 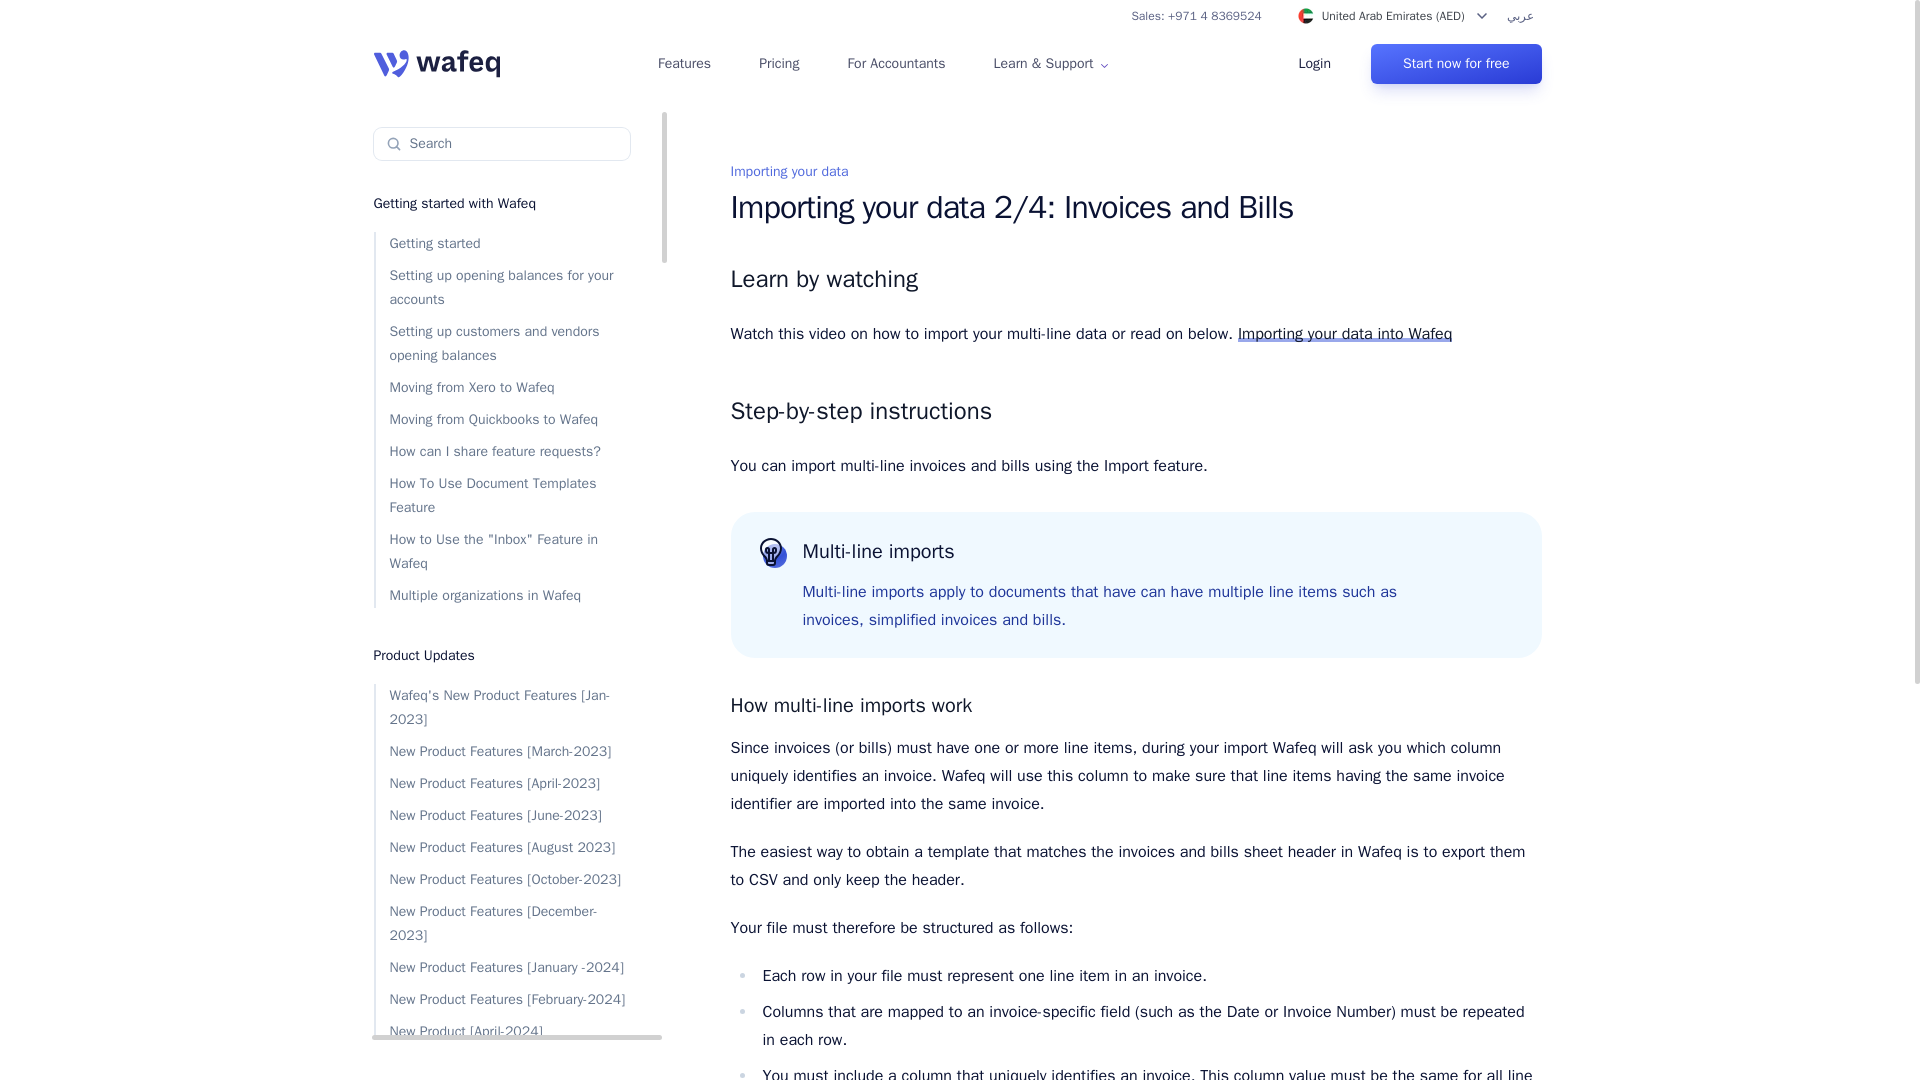 I want to click on Features, so click(x=684, y=64).